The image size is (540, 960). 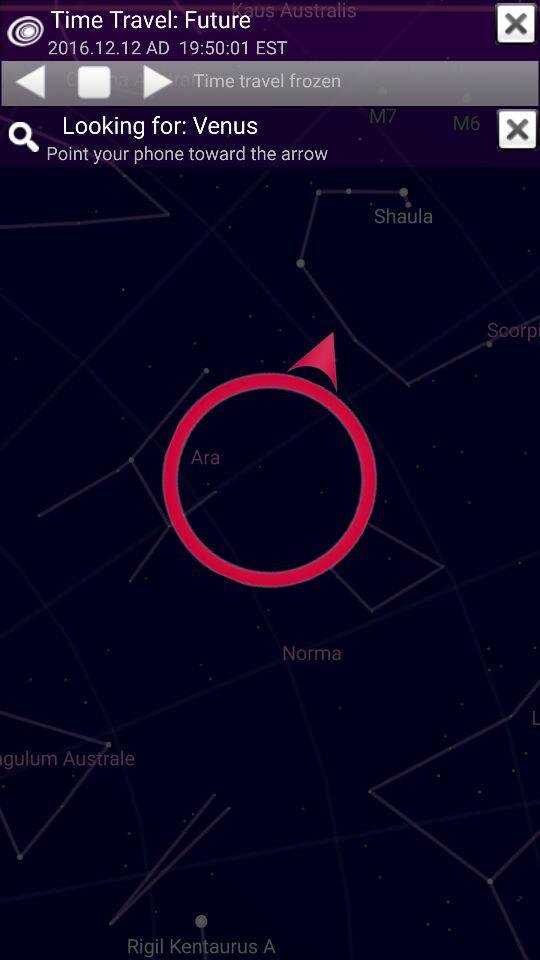 What do you see at coordinates (29, 81) in the screenshot?
I see `go back` at bounding box center [29, 81].